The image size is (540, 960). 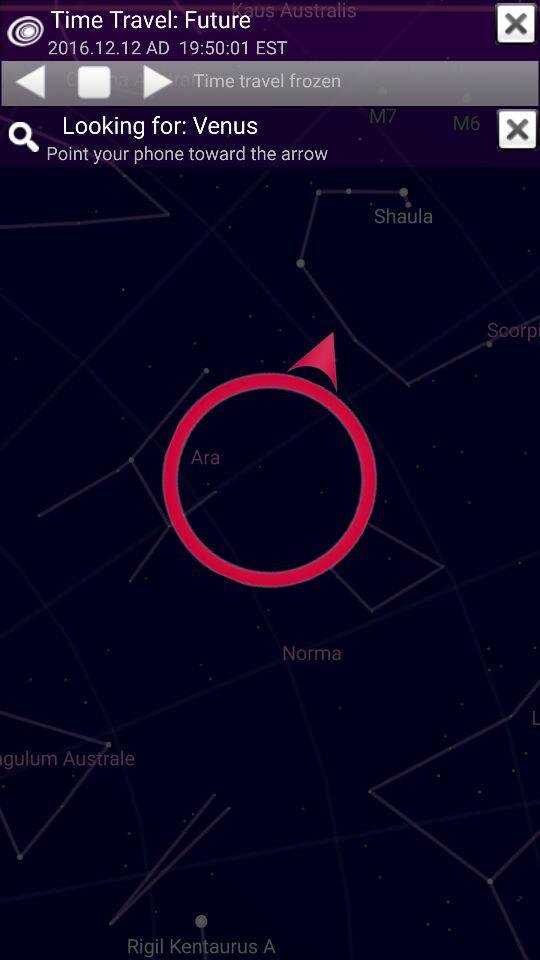 What do you see at coordinates (29, 81) in the screenshot?
I see `go back` at bounding box center [29, 81].